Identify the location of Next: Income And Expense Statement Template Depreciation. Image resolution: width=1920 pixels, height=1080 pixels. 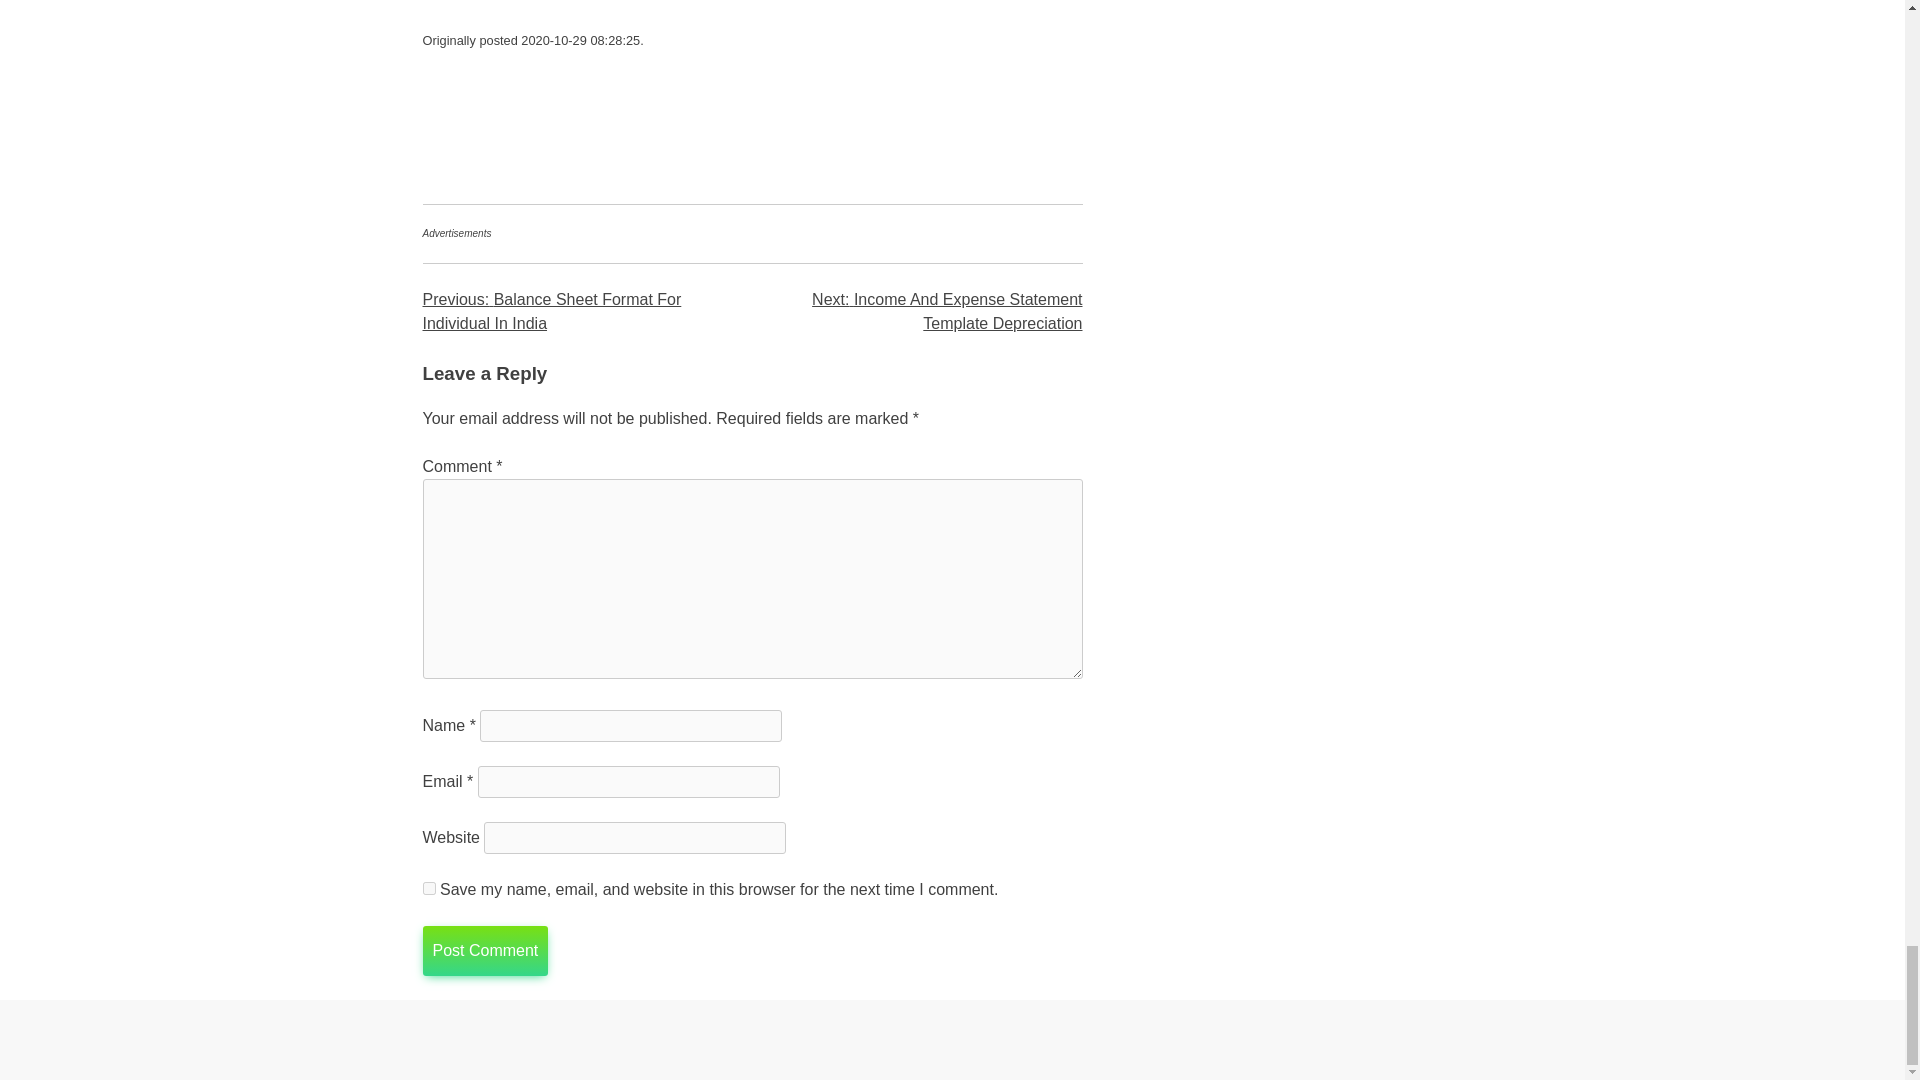
(947, 310).